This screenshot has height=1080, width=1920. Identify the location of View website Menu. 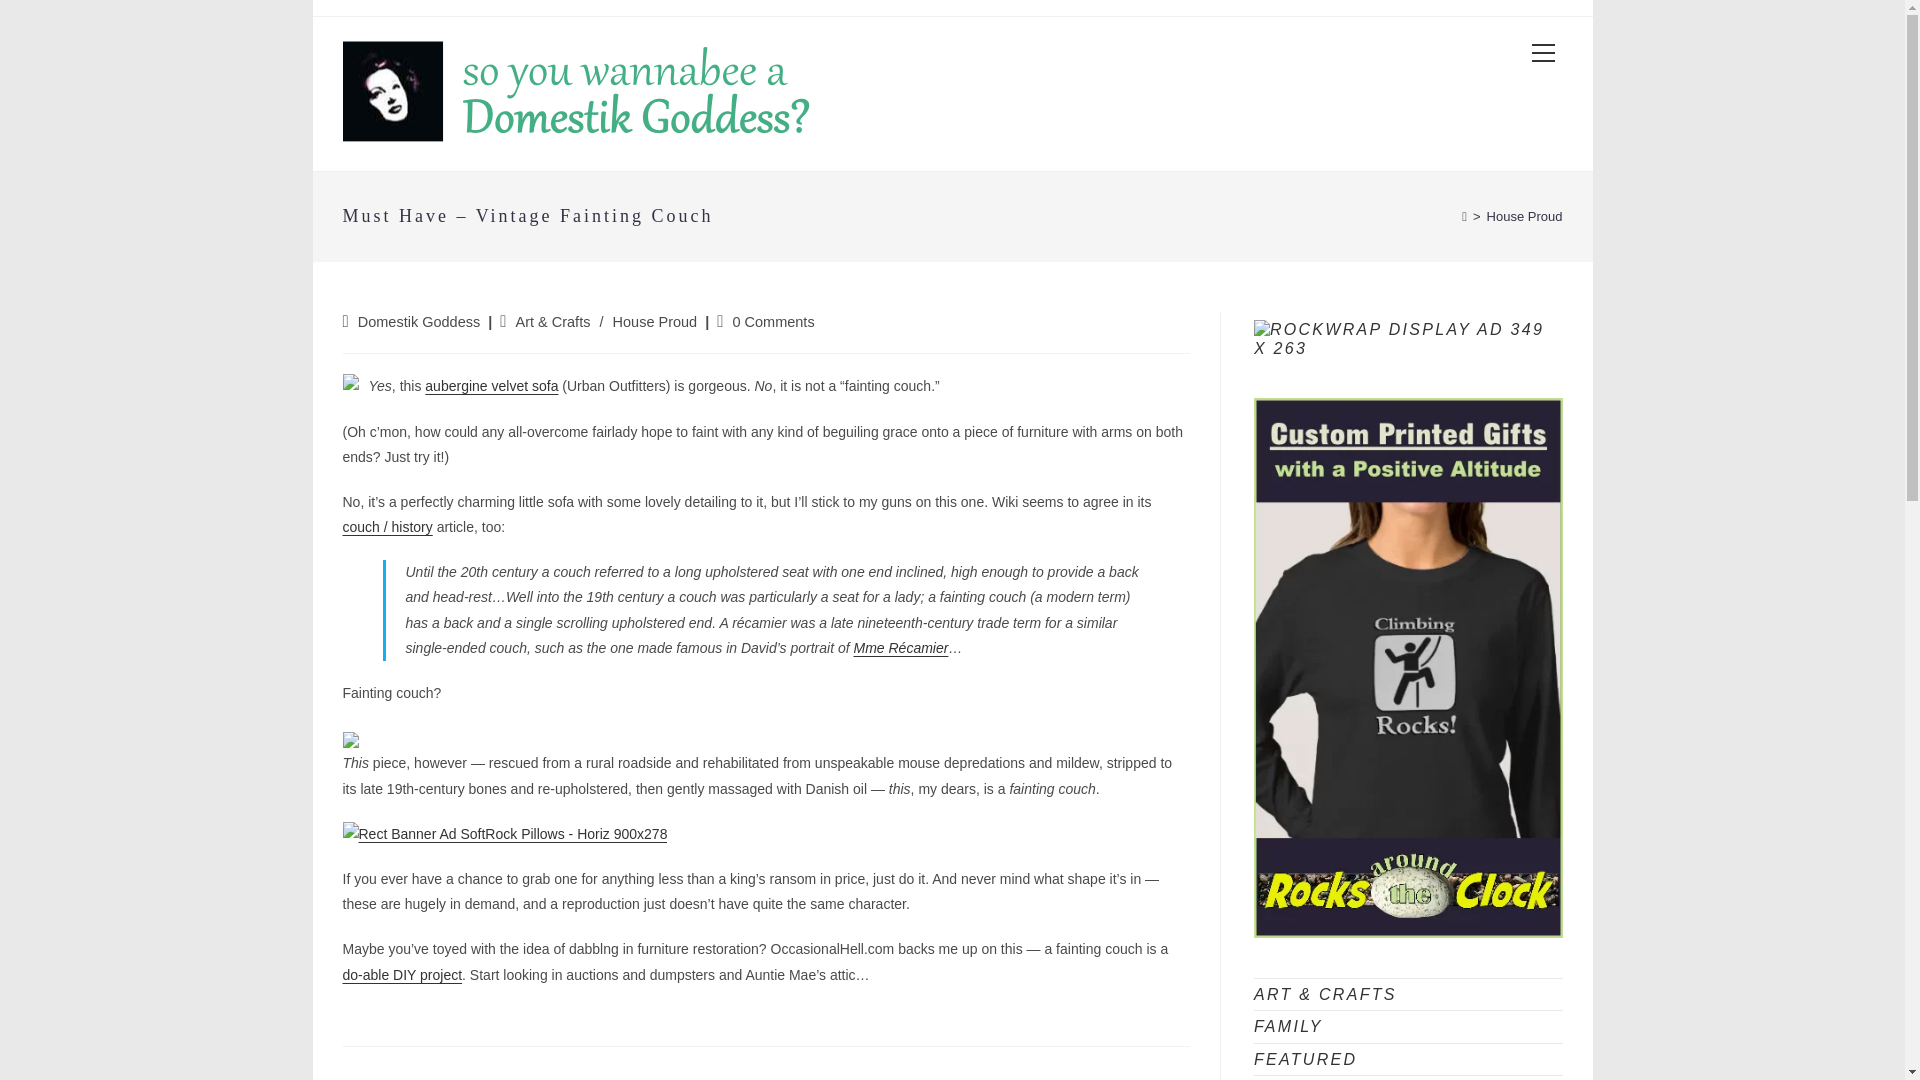
(1543, 54).